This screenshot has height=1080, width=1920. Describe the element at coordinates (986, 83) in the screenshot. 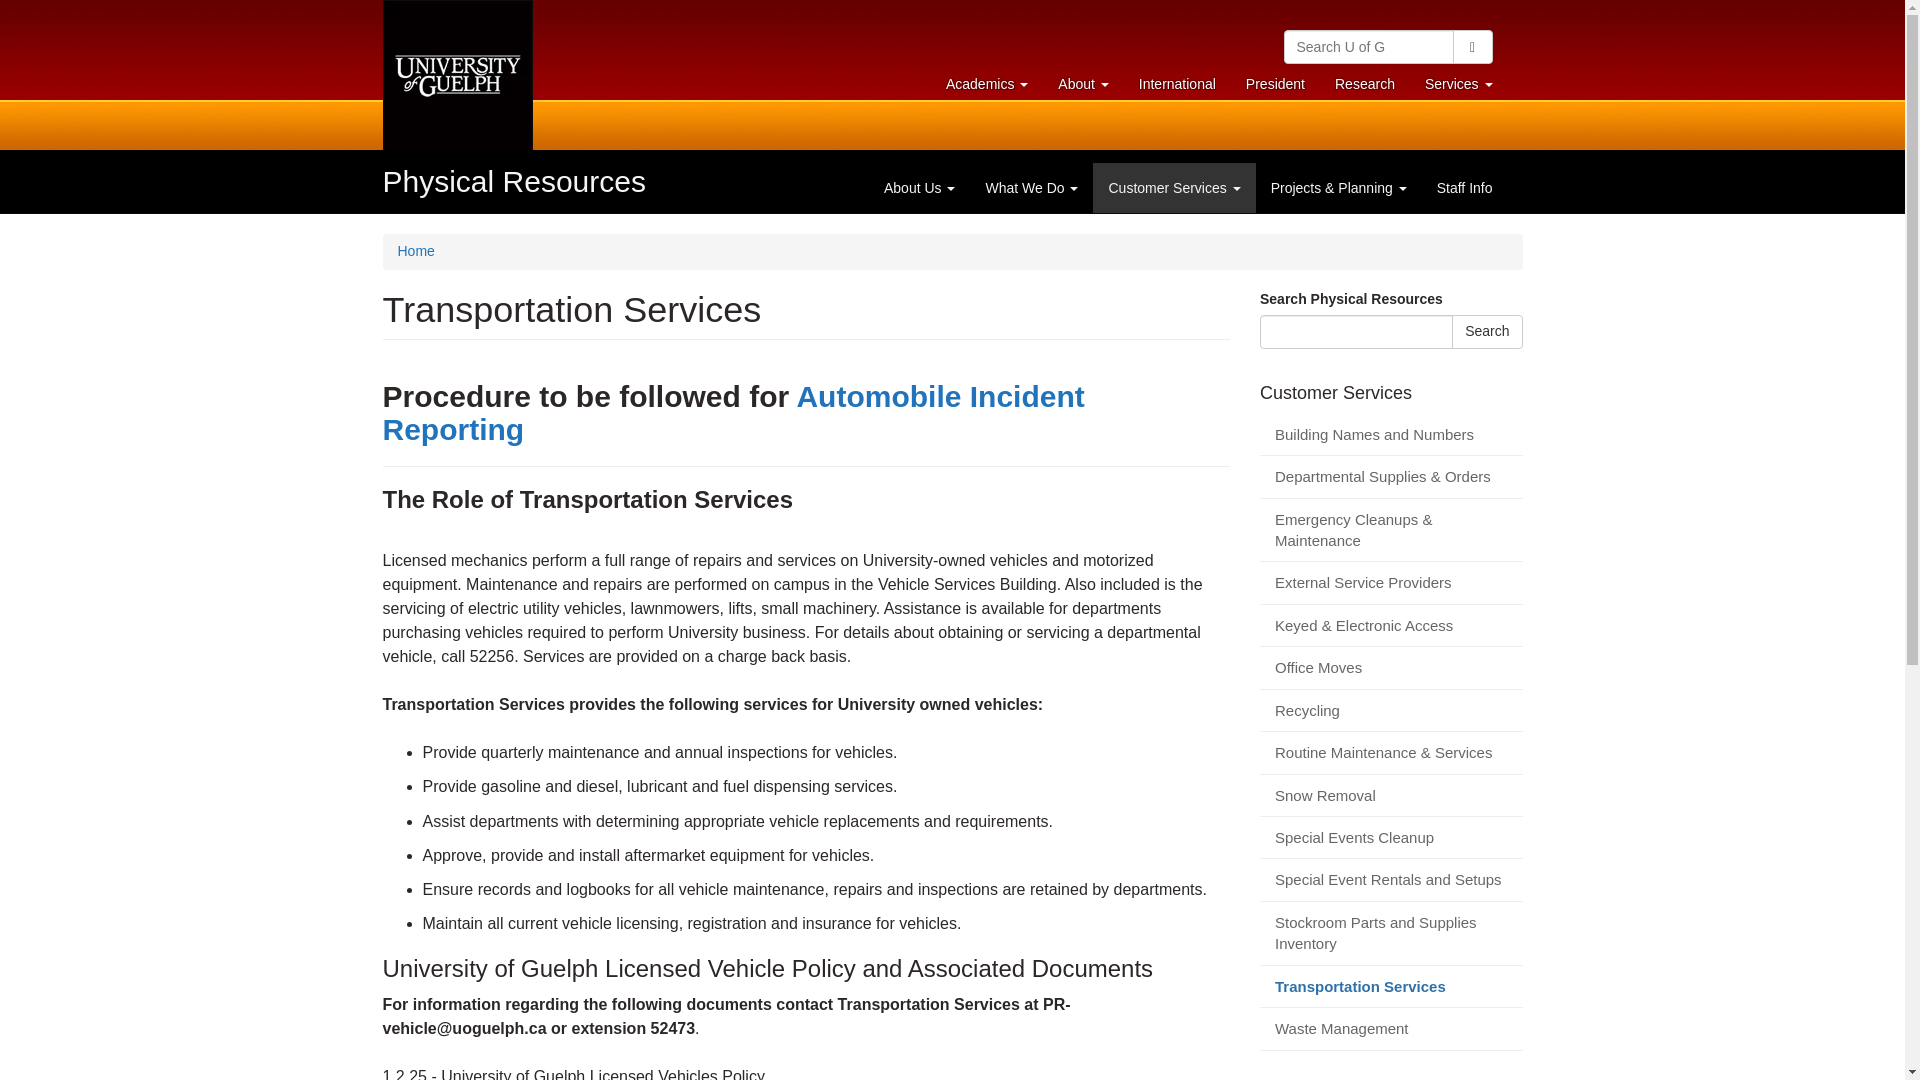

I see `President` at that location.